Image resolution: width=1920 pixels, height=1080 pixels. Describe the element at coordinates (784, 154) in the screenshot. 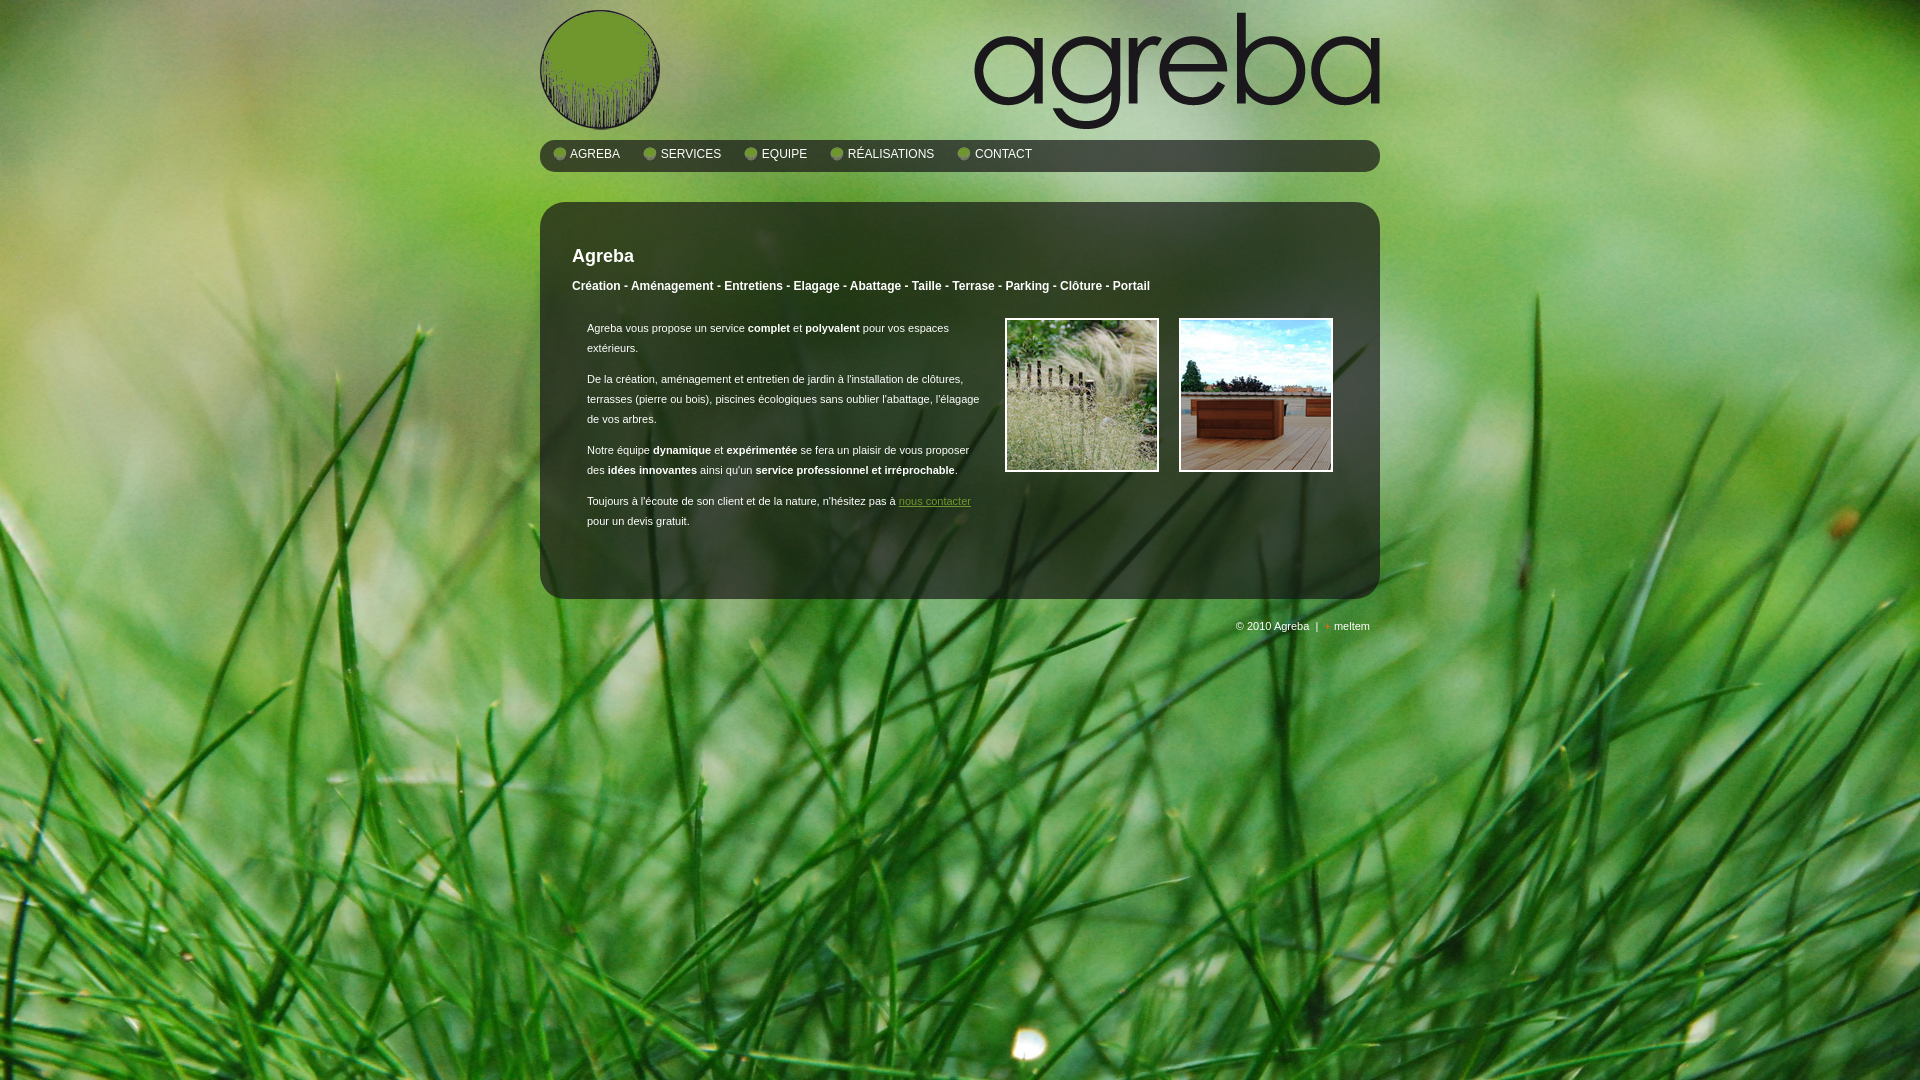

I see `  EQUIPE` at that location.